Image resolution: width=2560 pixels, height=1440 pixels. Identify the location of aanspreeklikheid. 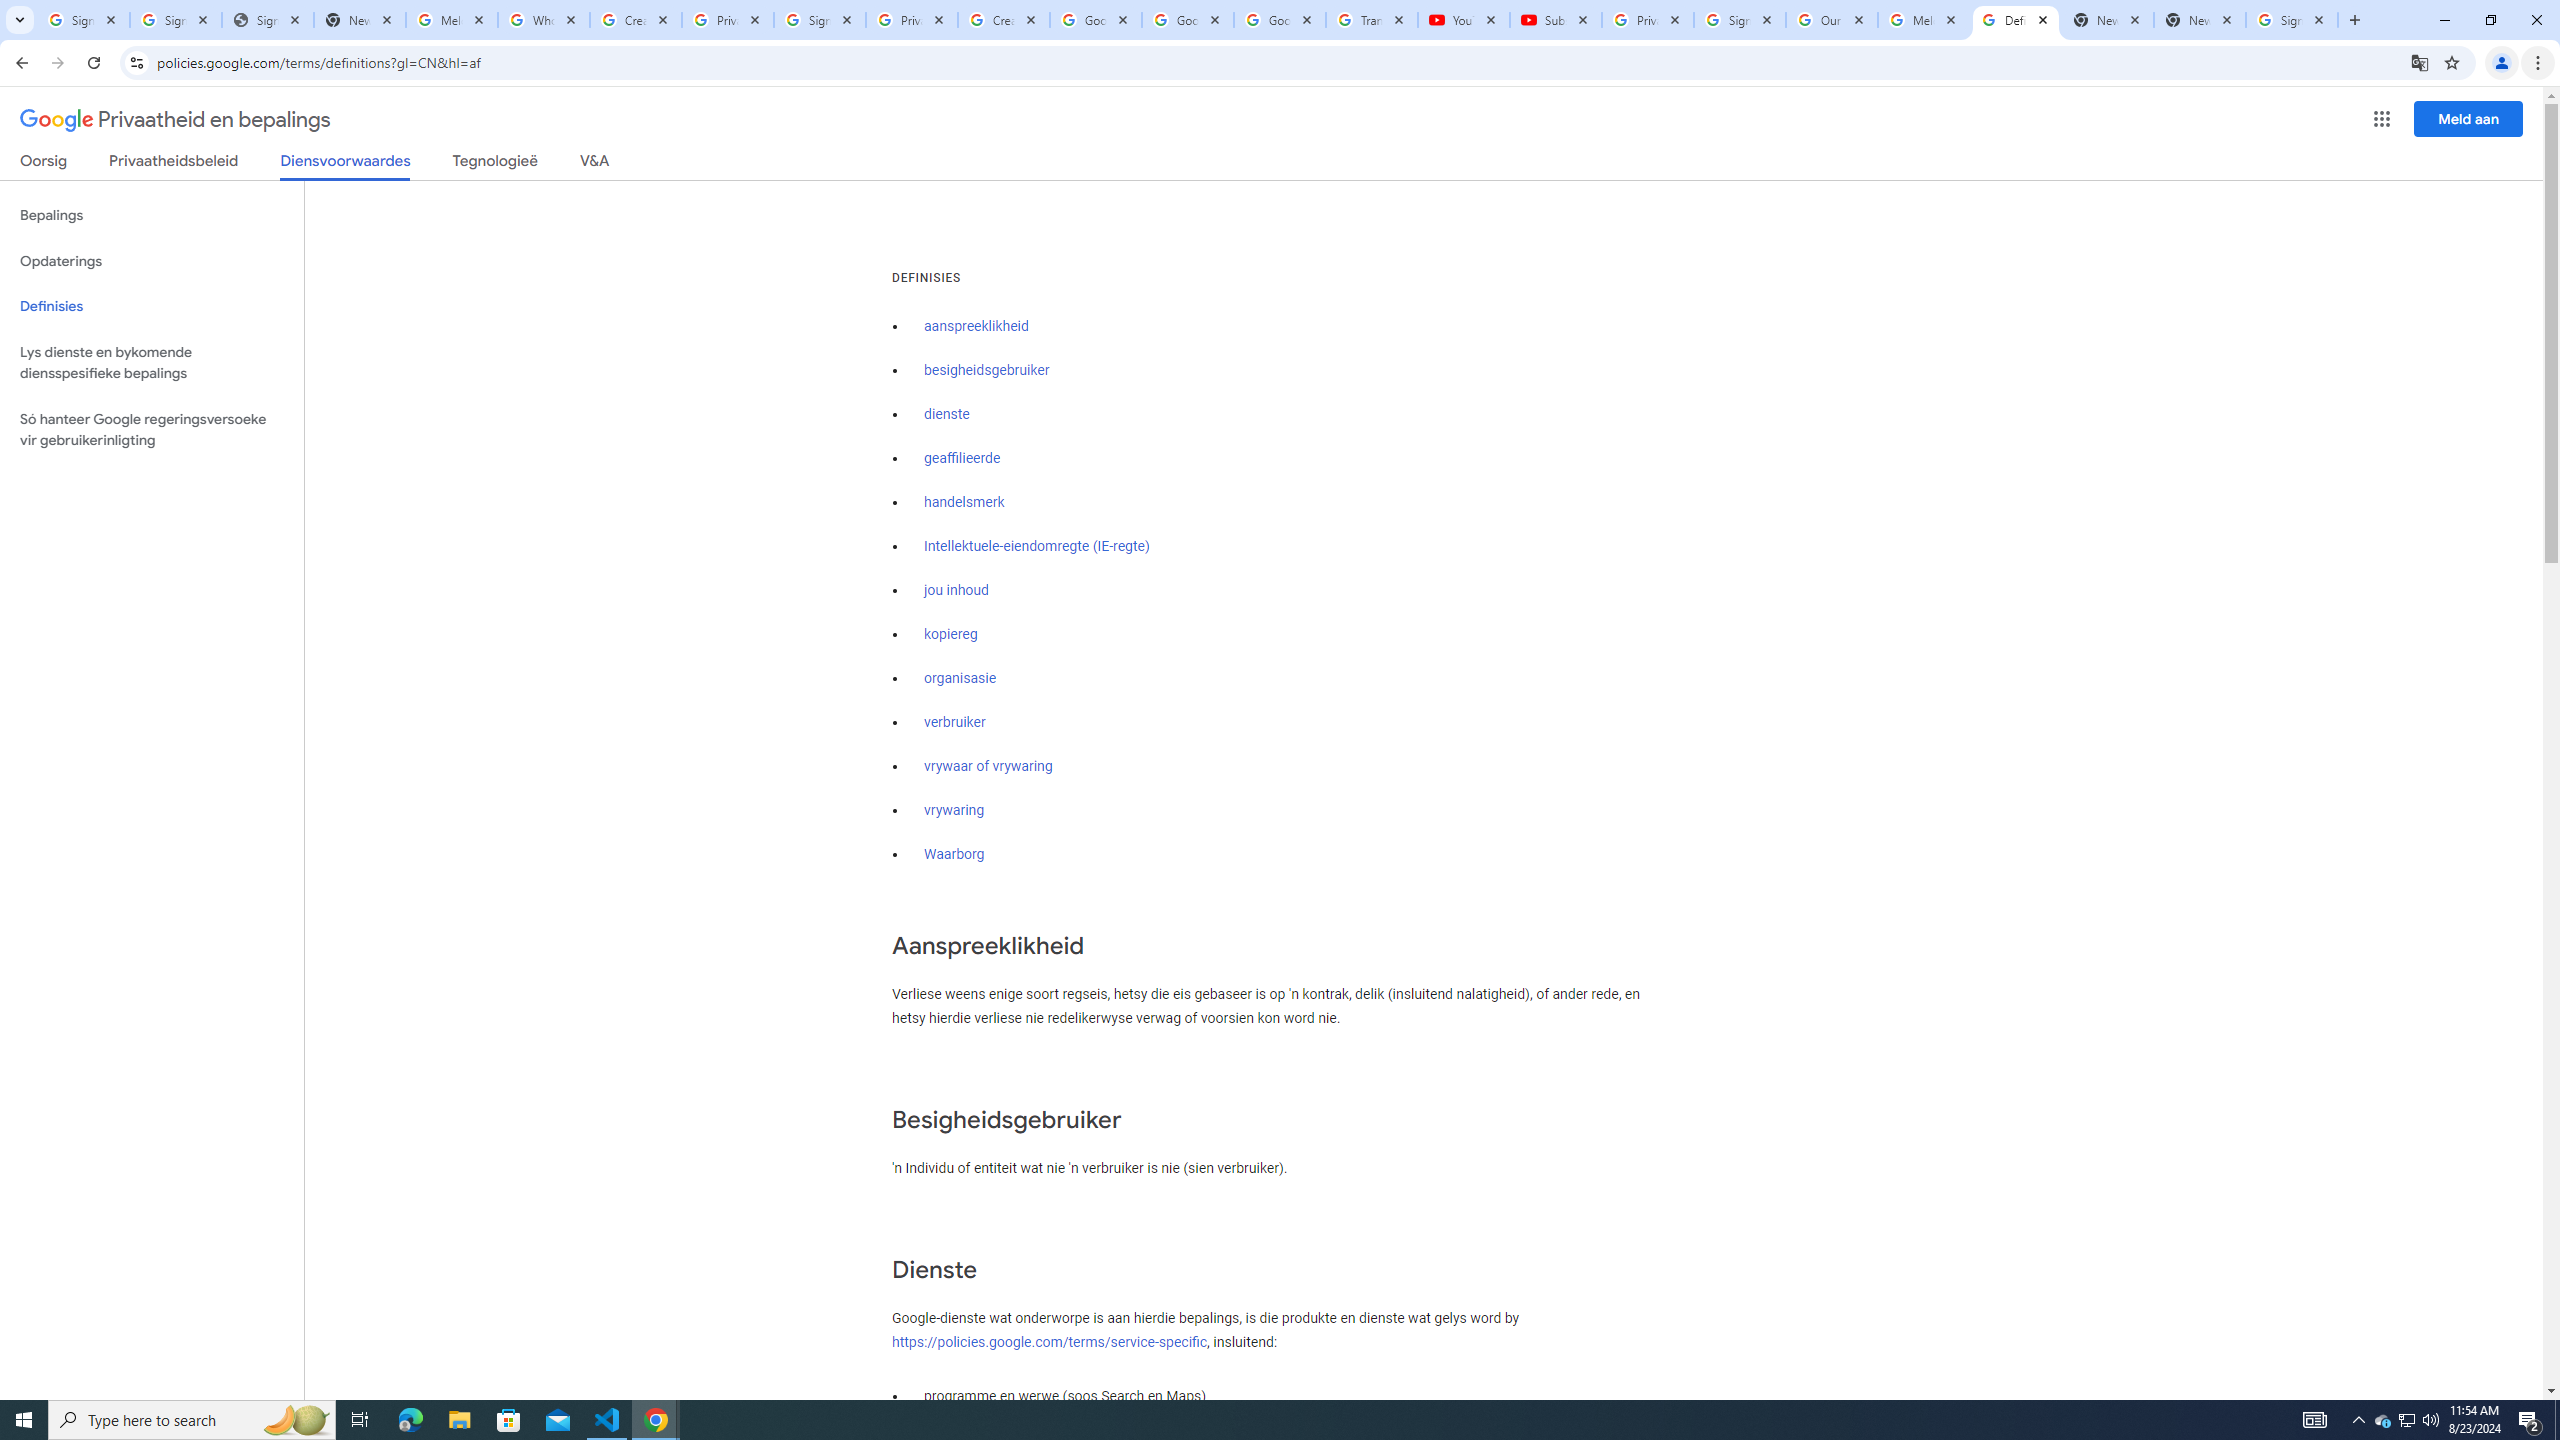
(976, 326).